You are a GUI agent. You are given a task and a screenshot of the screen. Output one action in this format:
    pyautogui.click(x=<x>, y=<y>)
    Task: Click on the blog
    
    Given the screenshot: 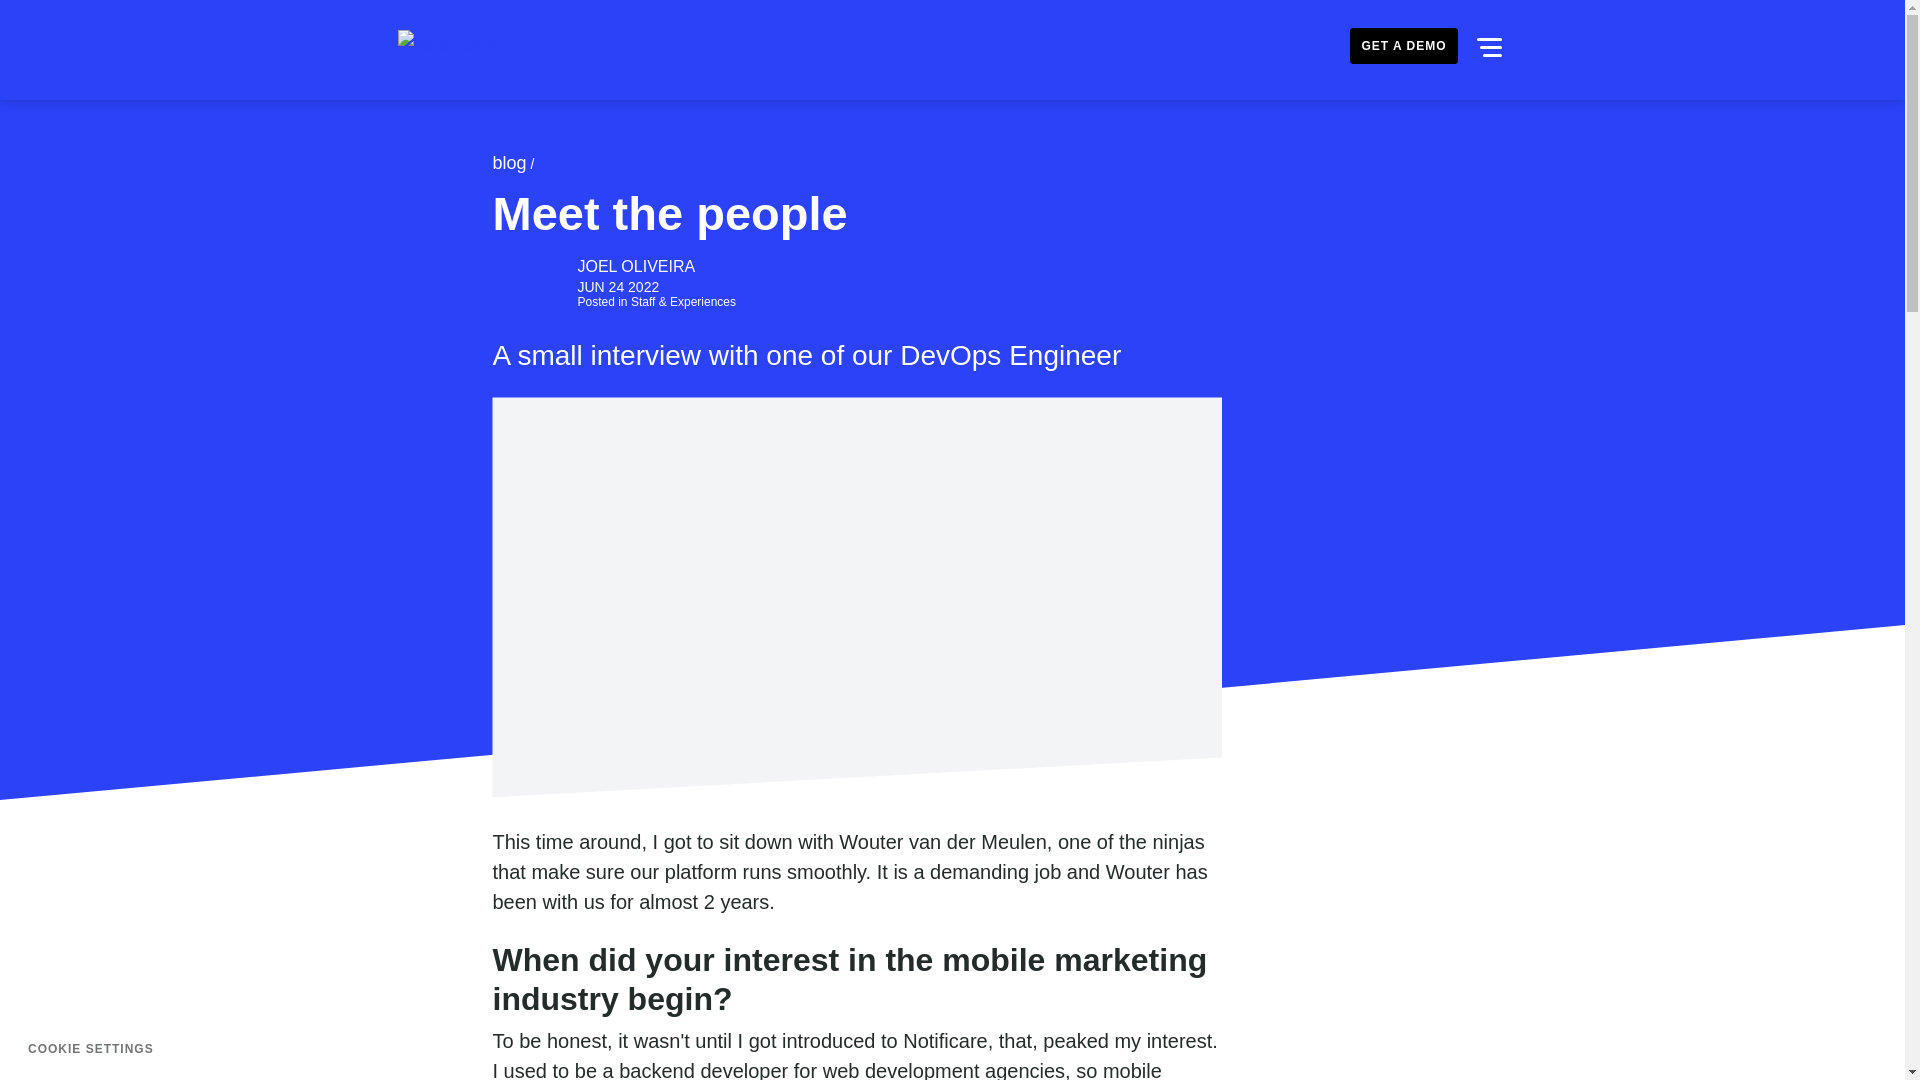 What is the action you would take?
    pyautogui.click(x=508, y=163)
    